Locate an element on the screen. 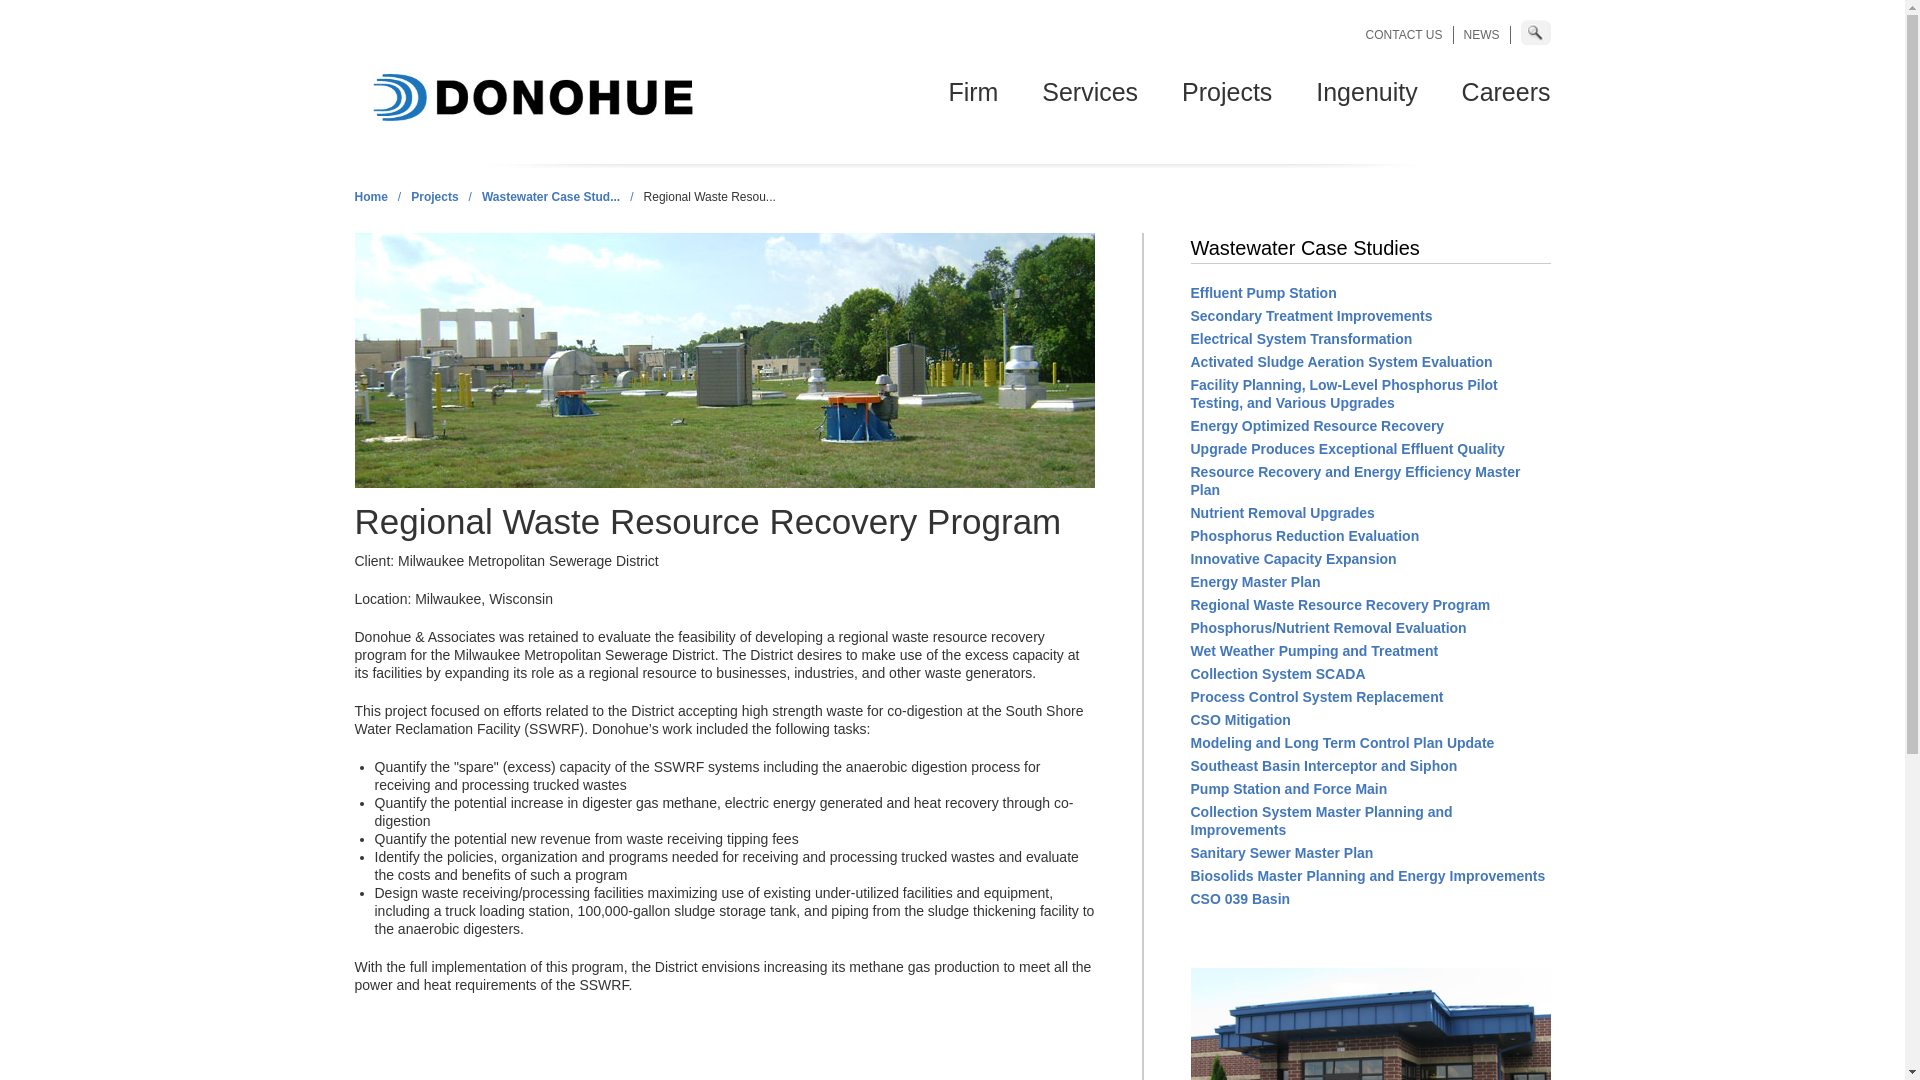  NEWS is located at coordinates (1481, 35).